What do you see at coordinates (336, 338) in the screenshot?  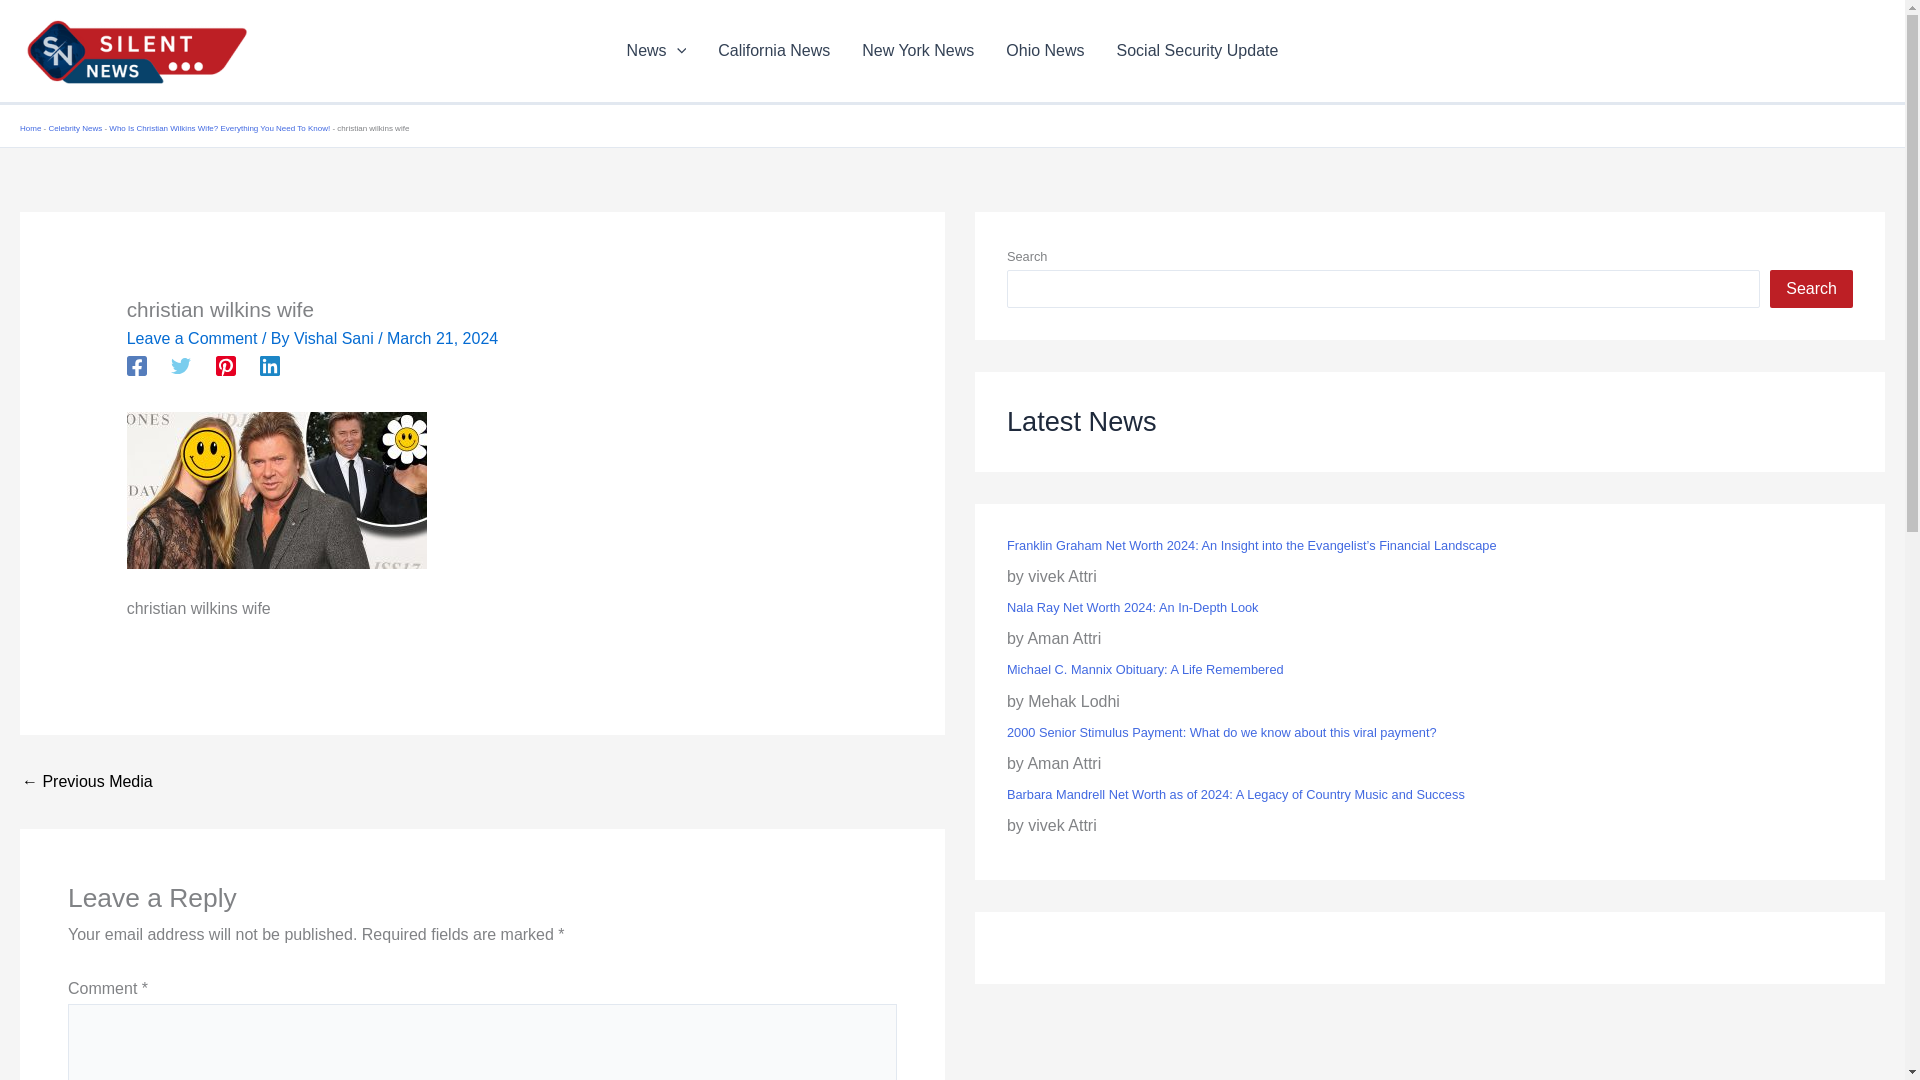 I see `View all posts by Vishal Sani` at bounding box center [336, 338].